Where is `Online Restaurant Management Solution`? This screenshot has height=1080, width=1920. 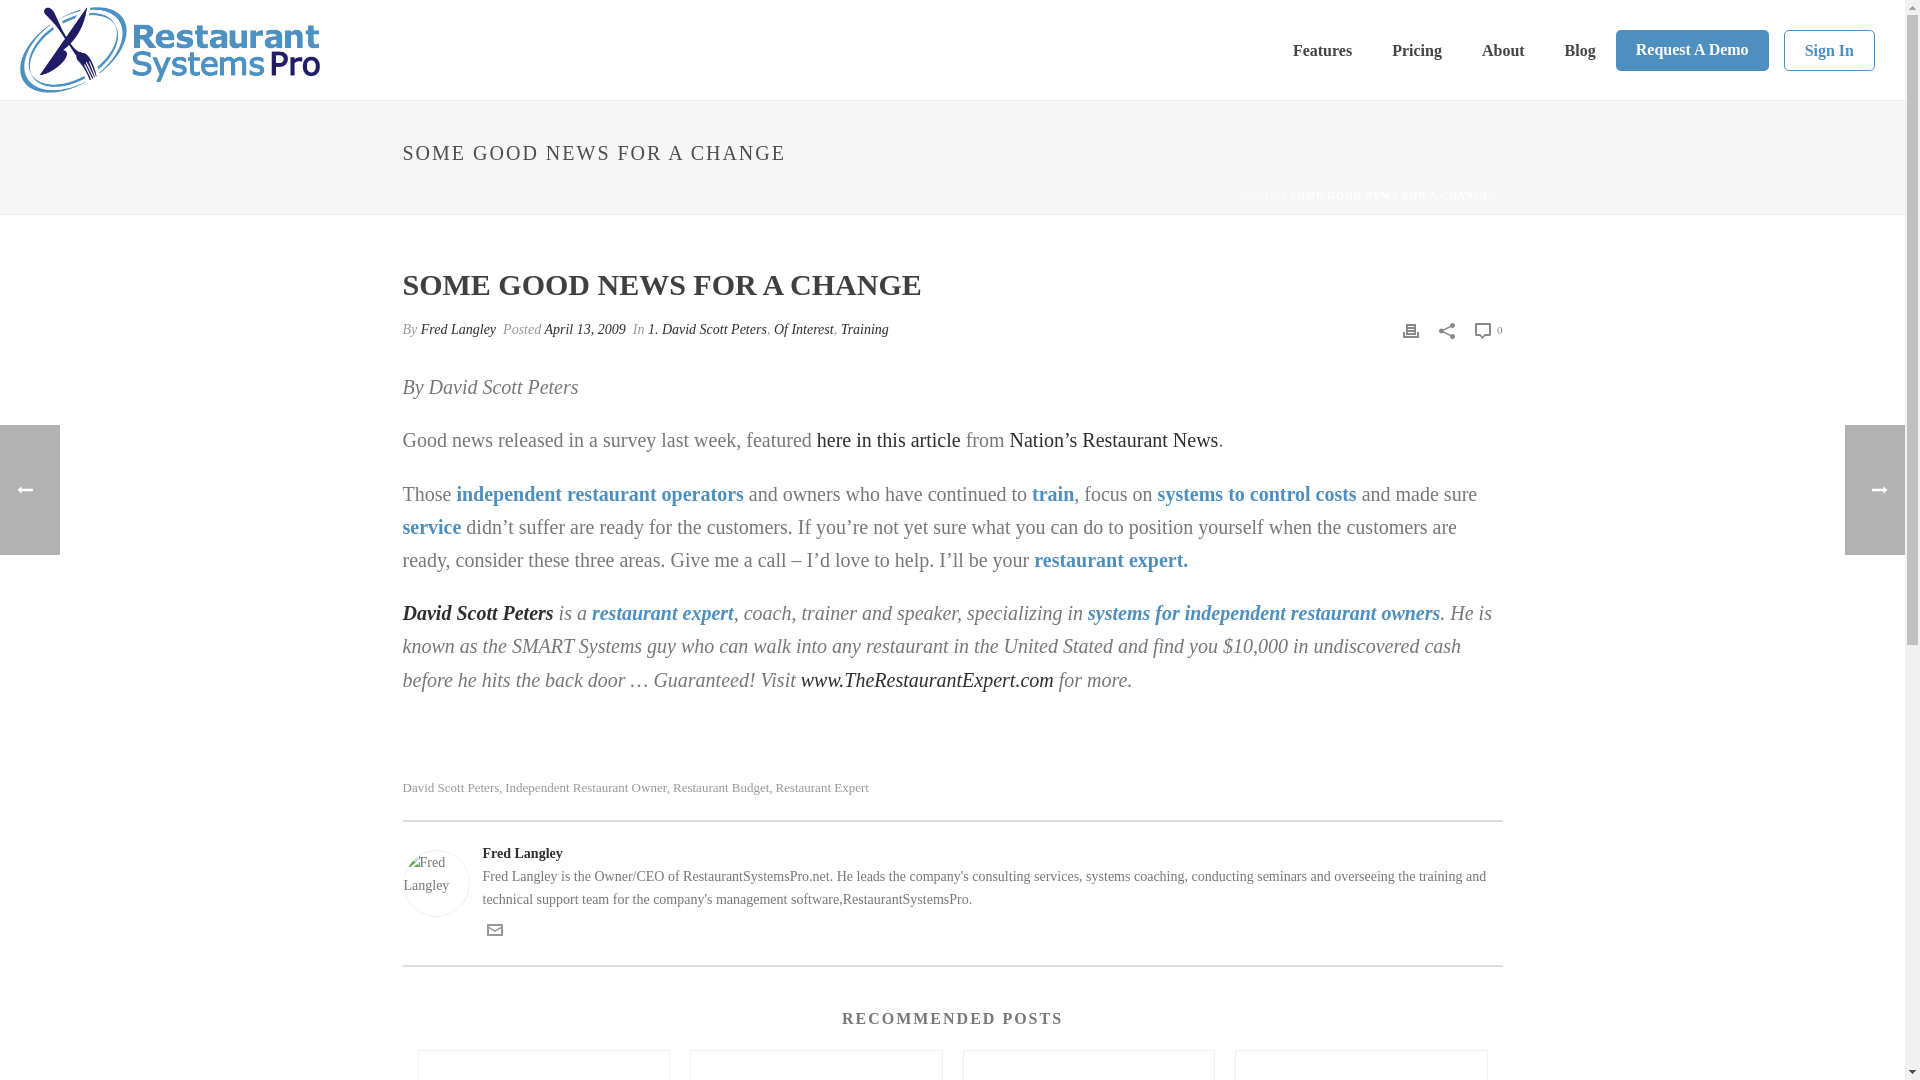 Online Restaurant Management Solution is located at coordinates (170, 49).